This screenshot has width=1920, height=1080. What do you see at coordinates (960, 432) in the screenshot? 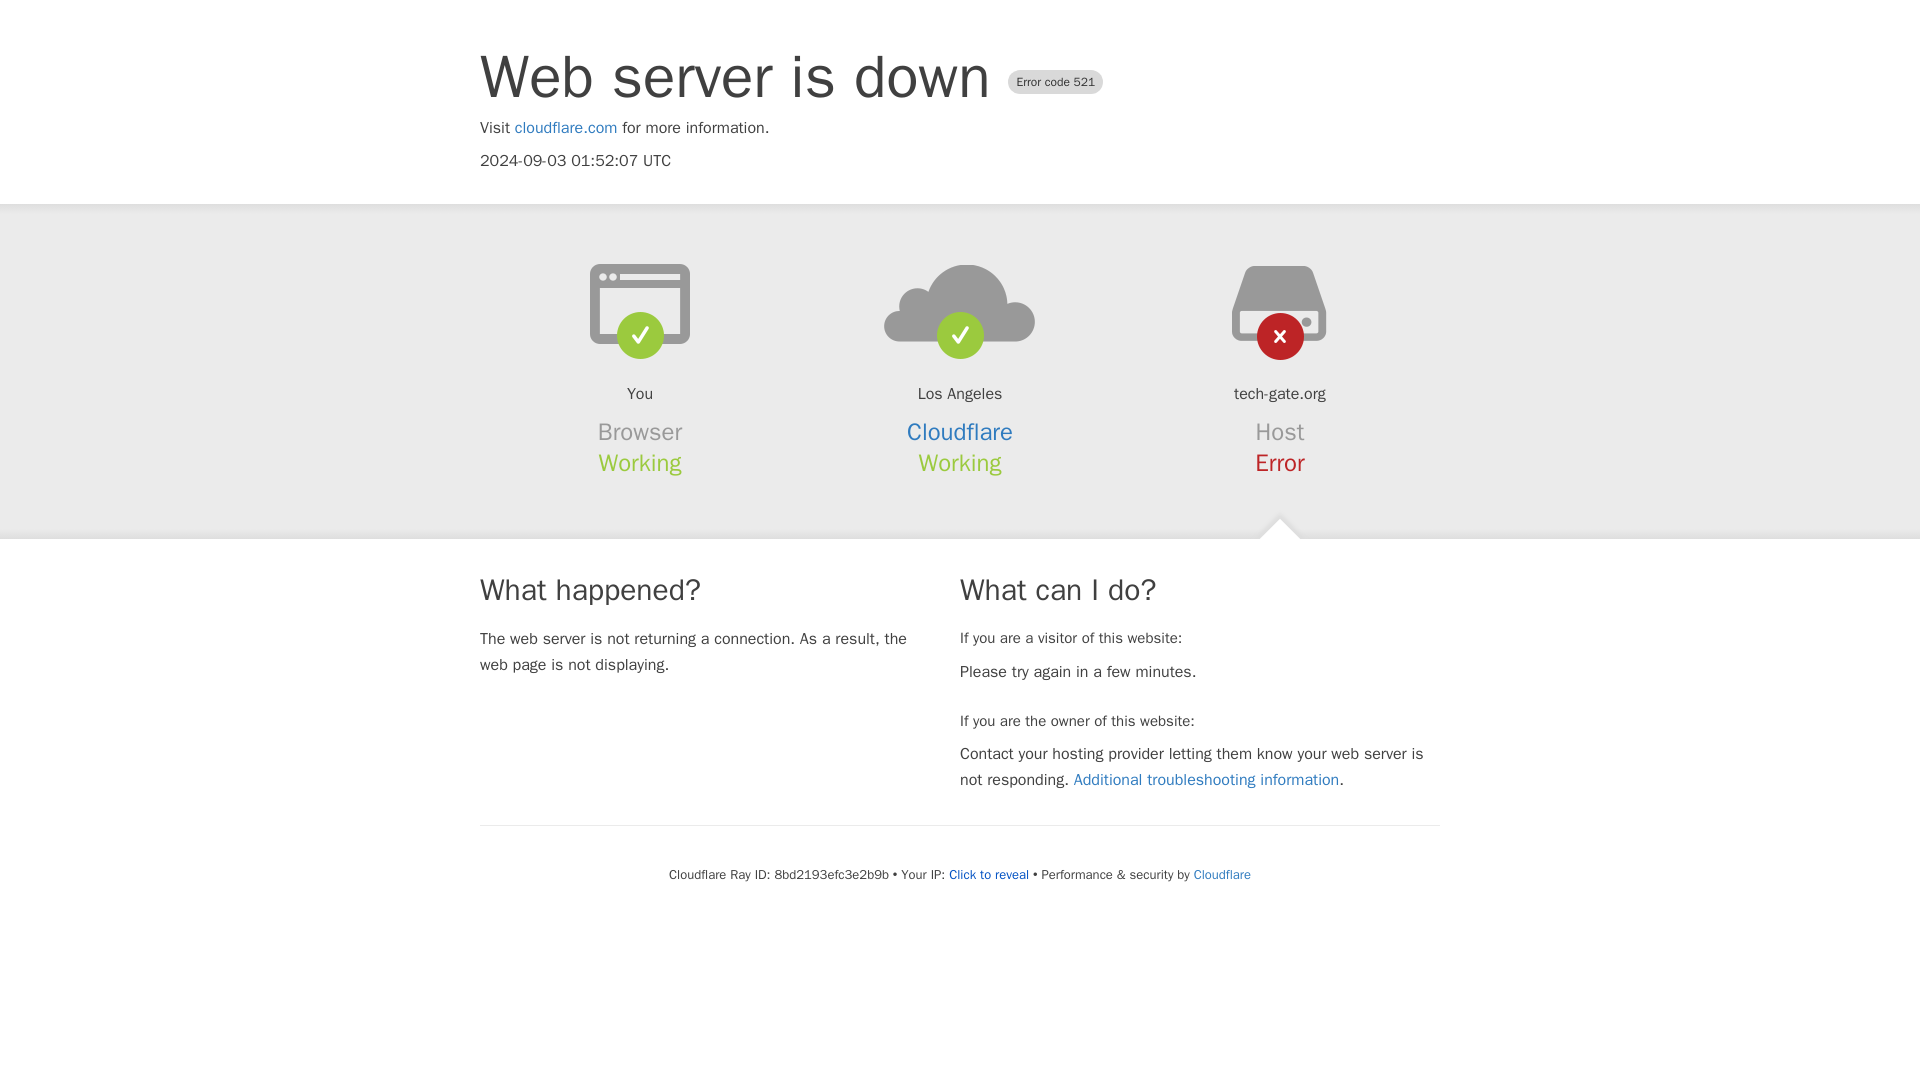
I see `Cloudflare` at bounding box center [960, 432].